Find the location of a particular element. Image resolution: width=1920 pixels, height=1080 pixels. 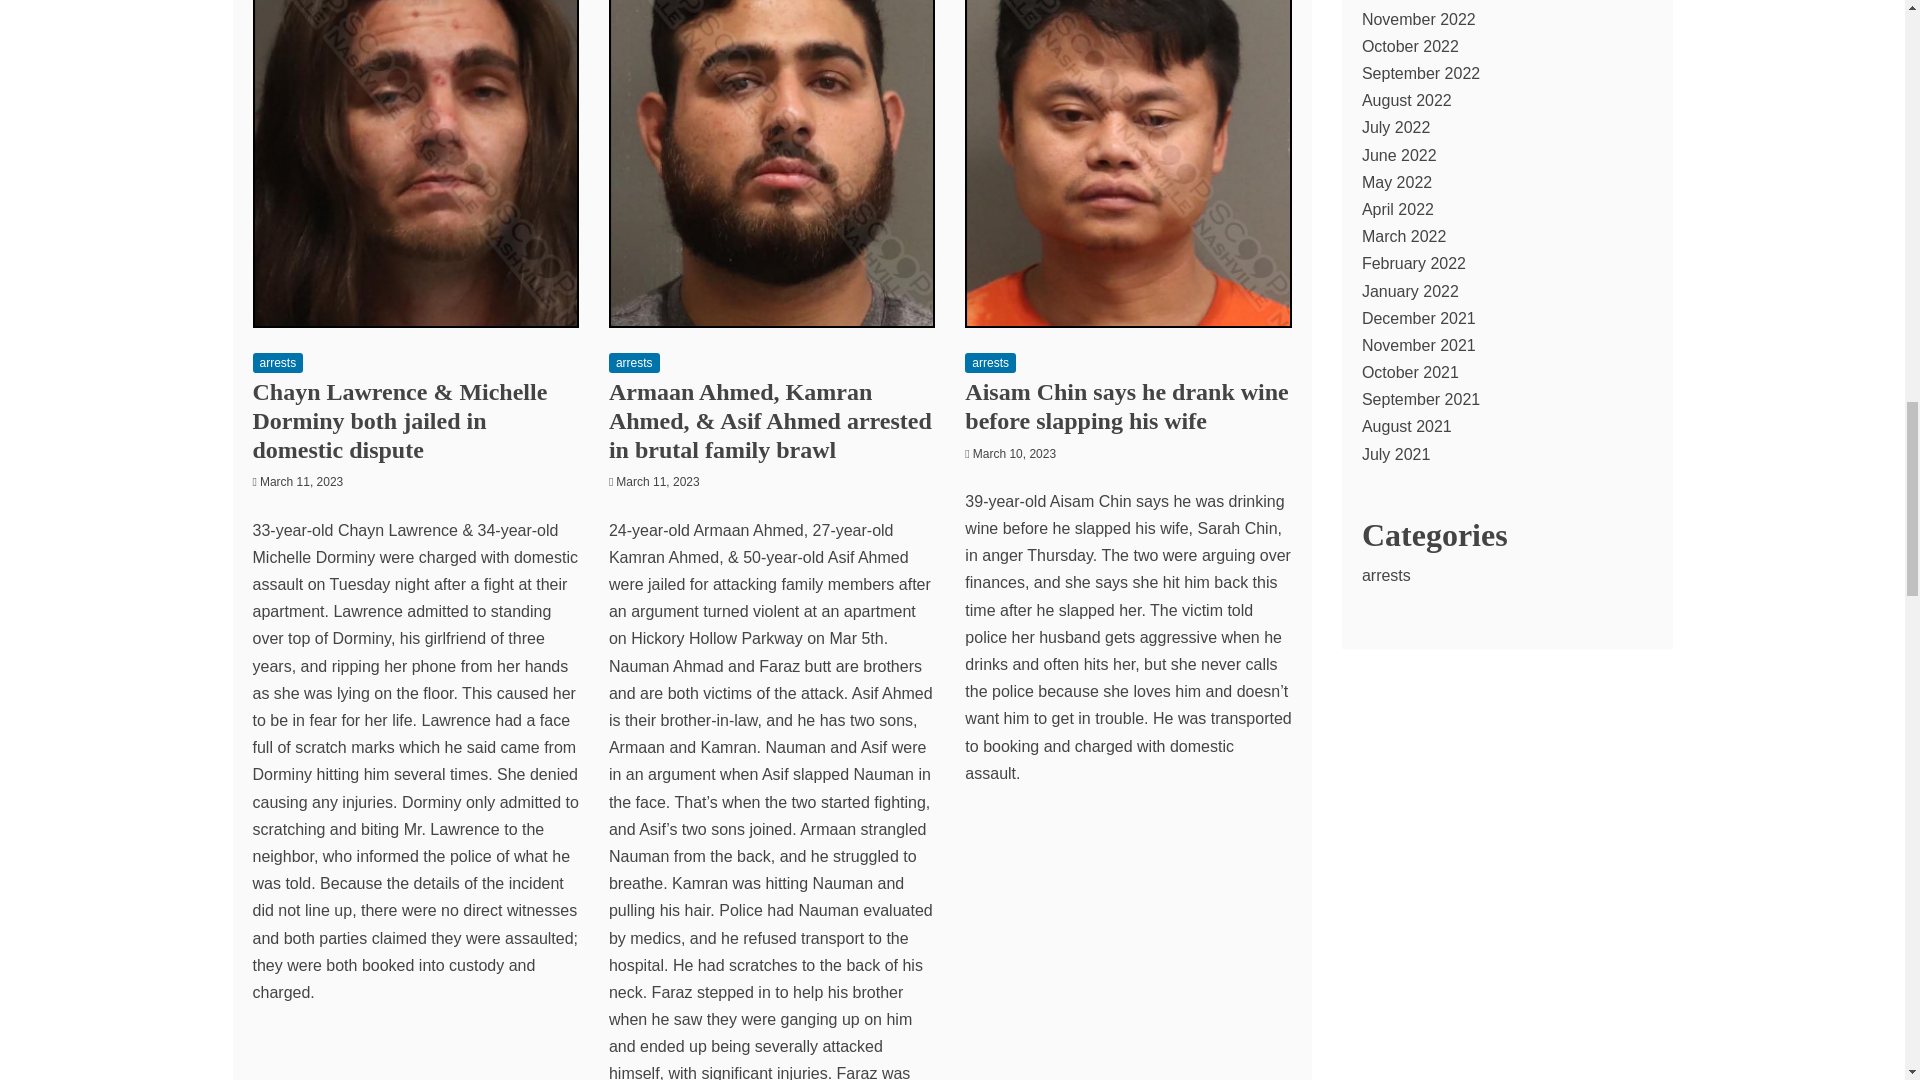

March 11, 2023 is located at coordinates (657, 482).